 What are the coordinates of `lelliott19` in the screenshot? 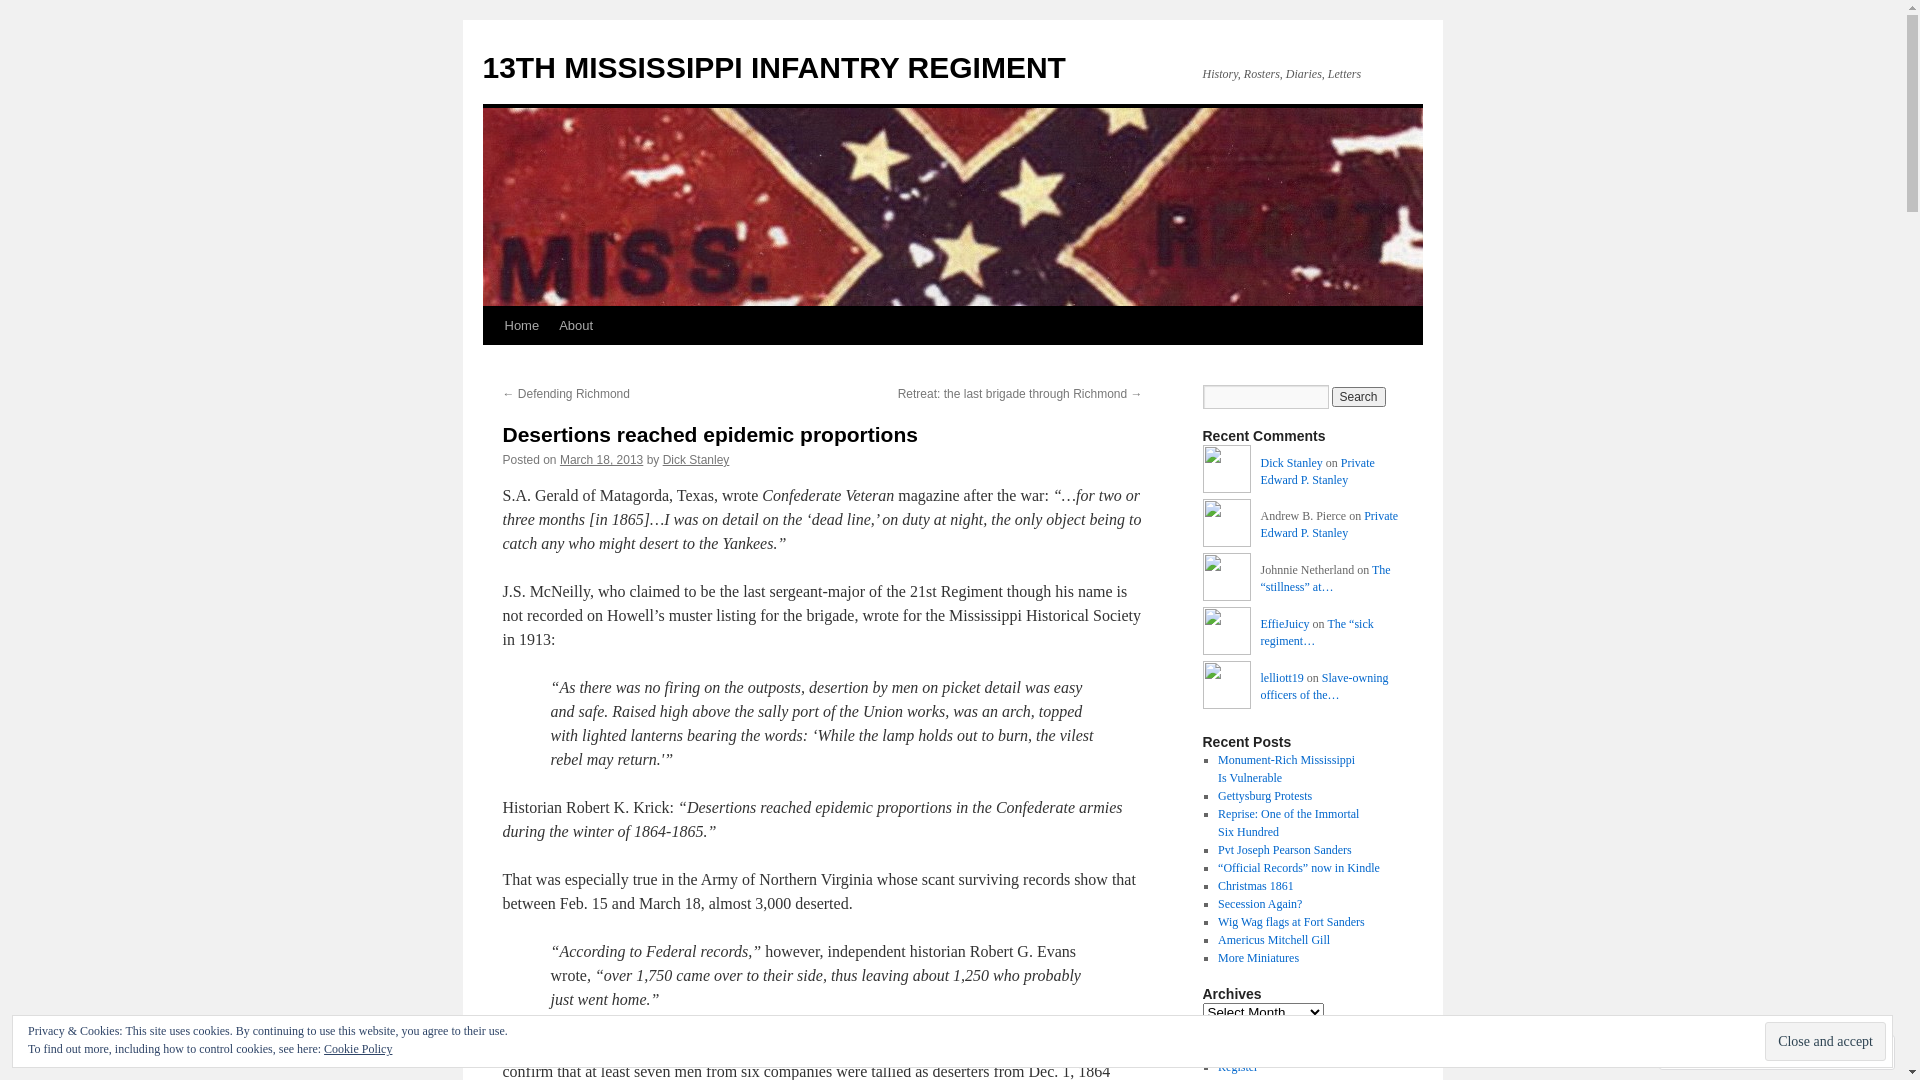 It's located at (1226, 688).